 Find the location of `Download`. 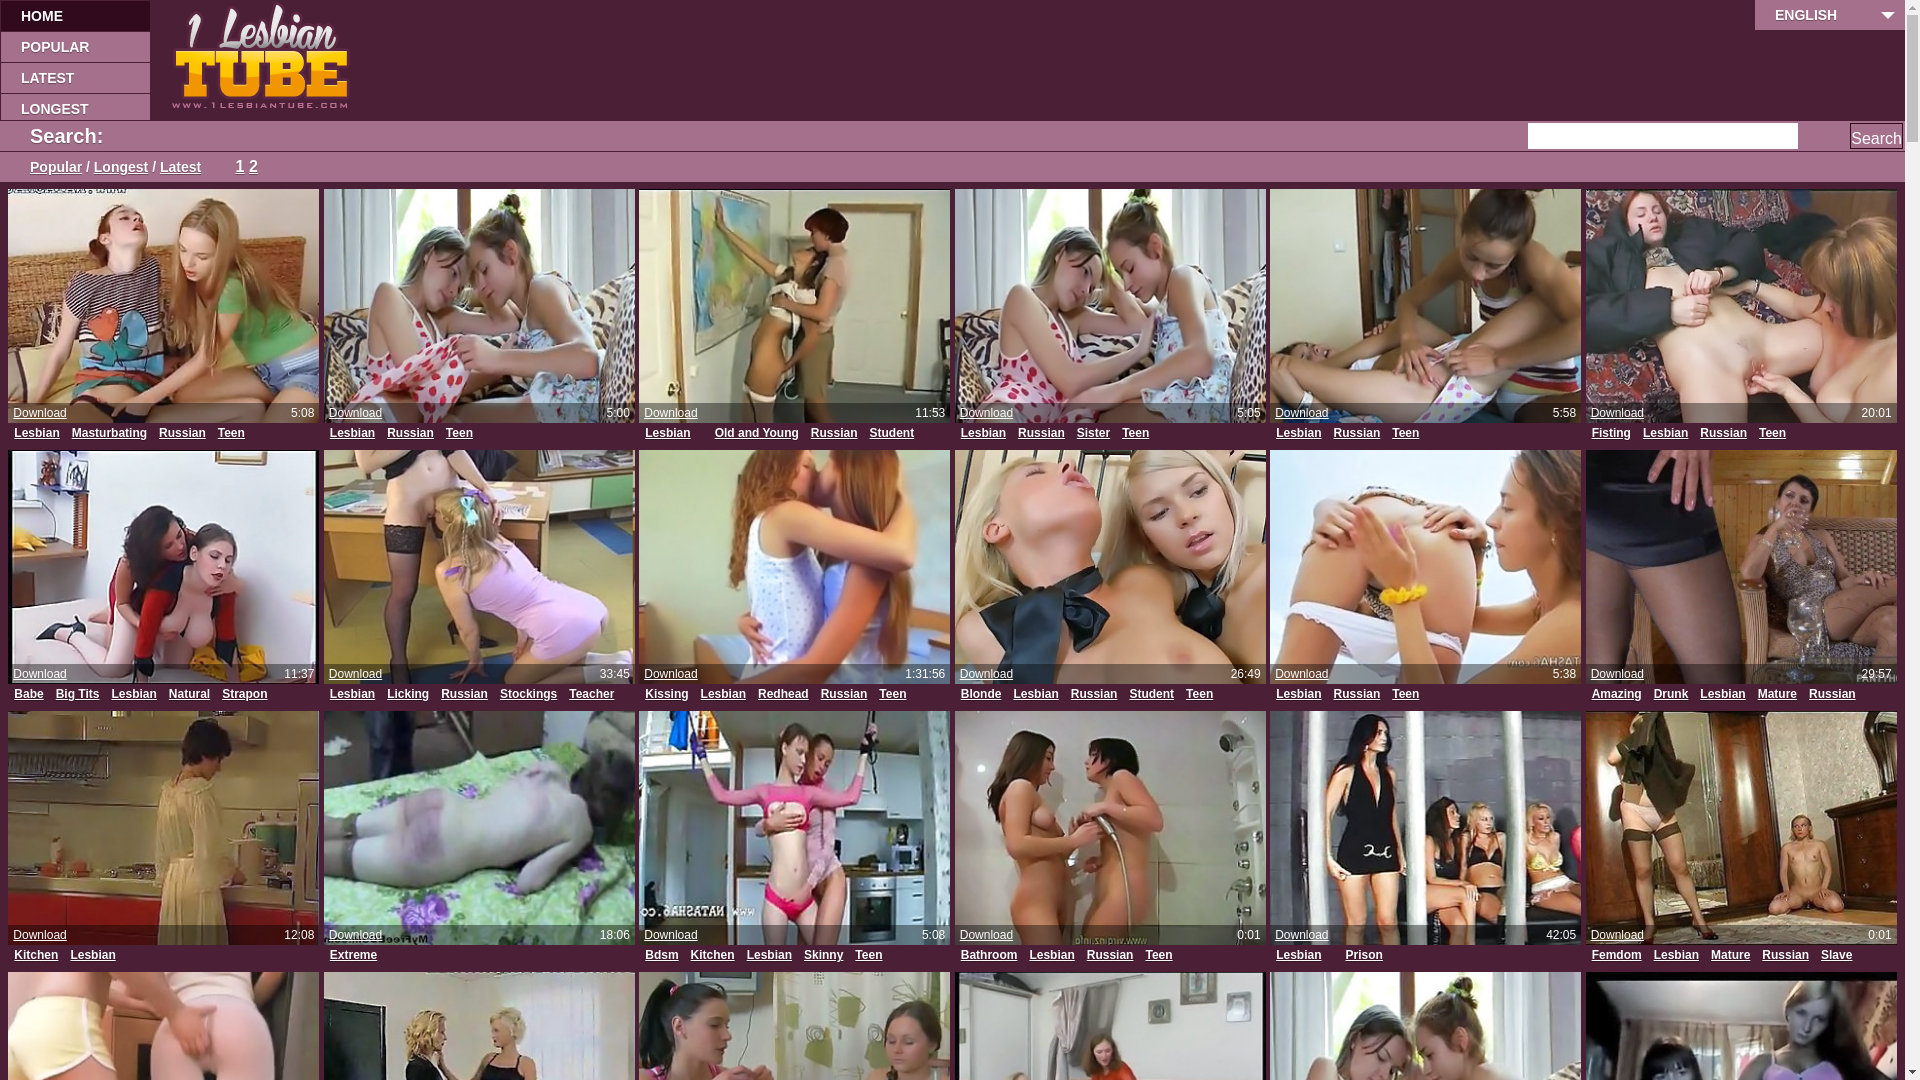

Download is located at coordinates (1618, 674).